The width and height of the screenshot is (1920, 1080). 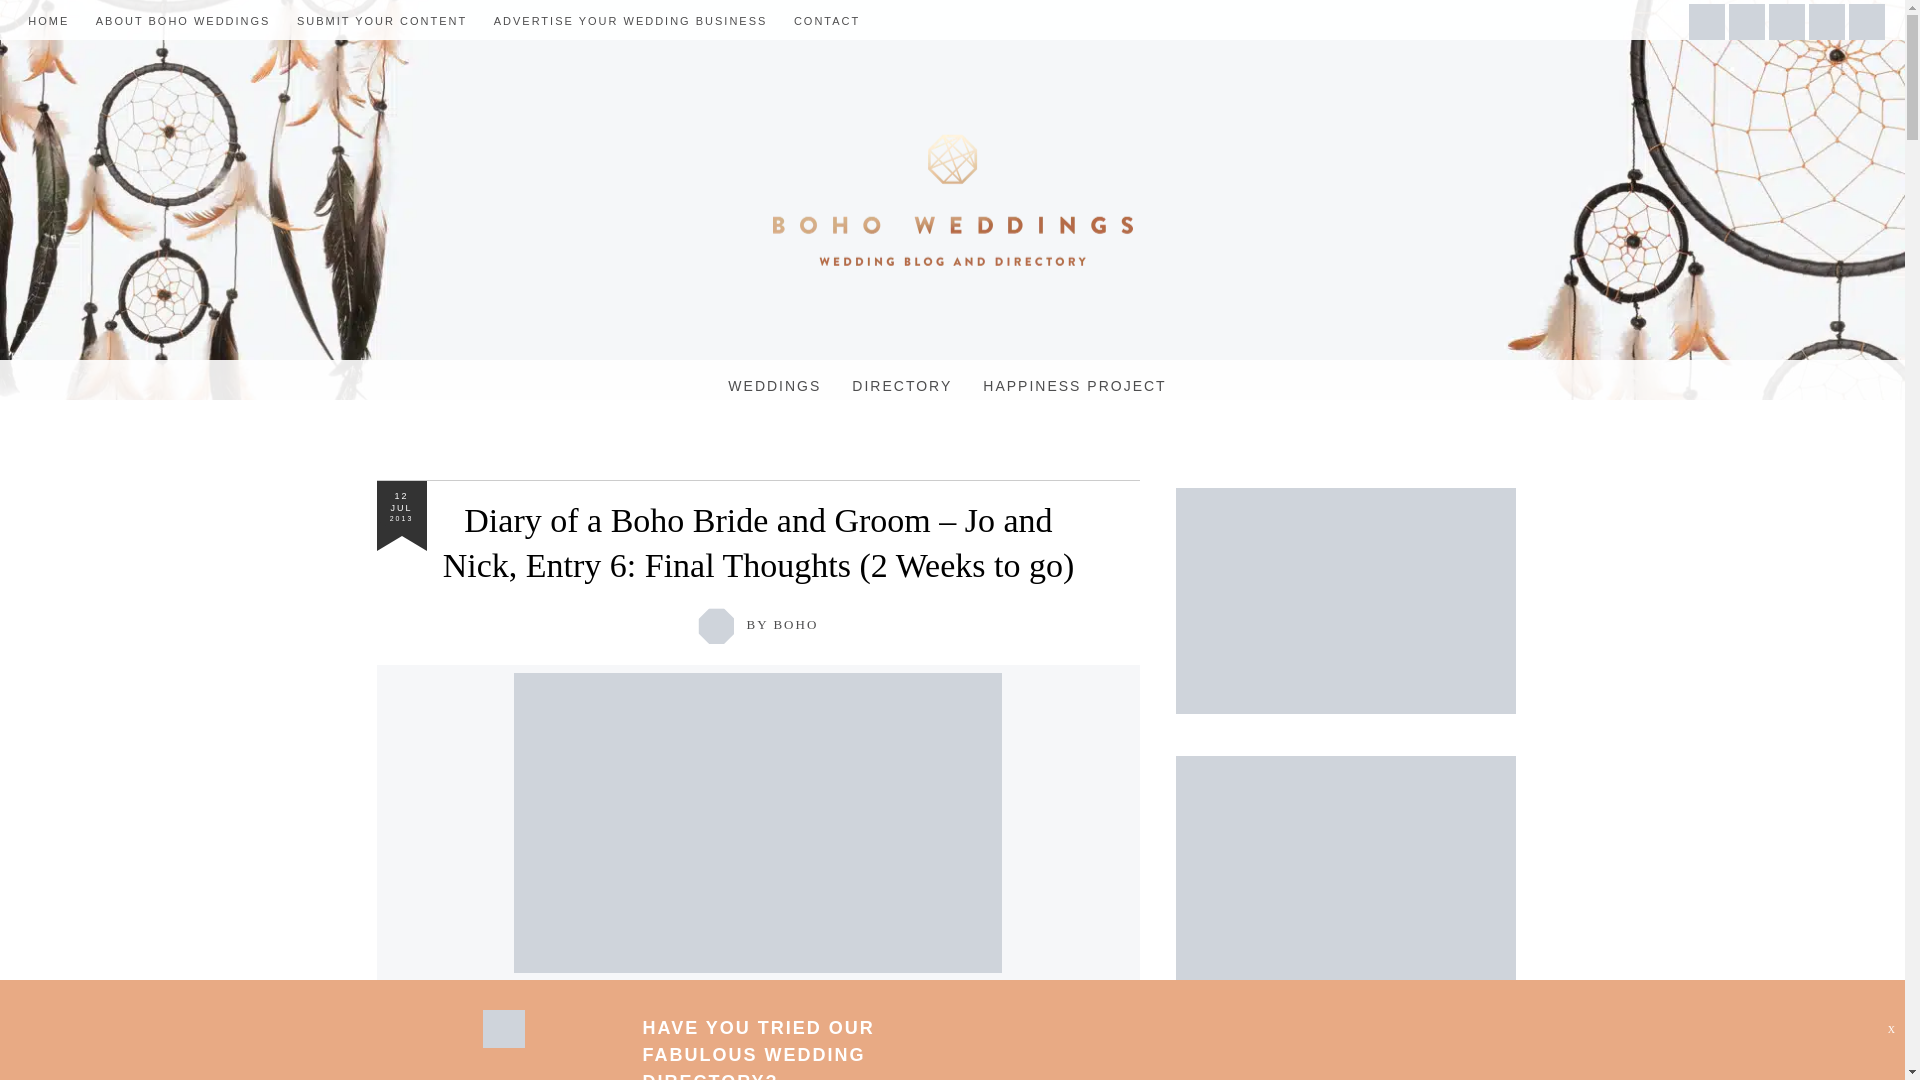 What do you see at coordinates (827, 21) in the screenshot?
I see `CONTACT` at bounding box center [827, 21].